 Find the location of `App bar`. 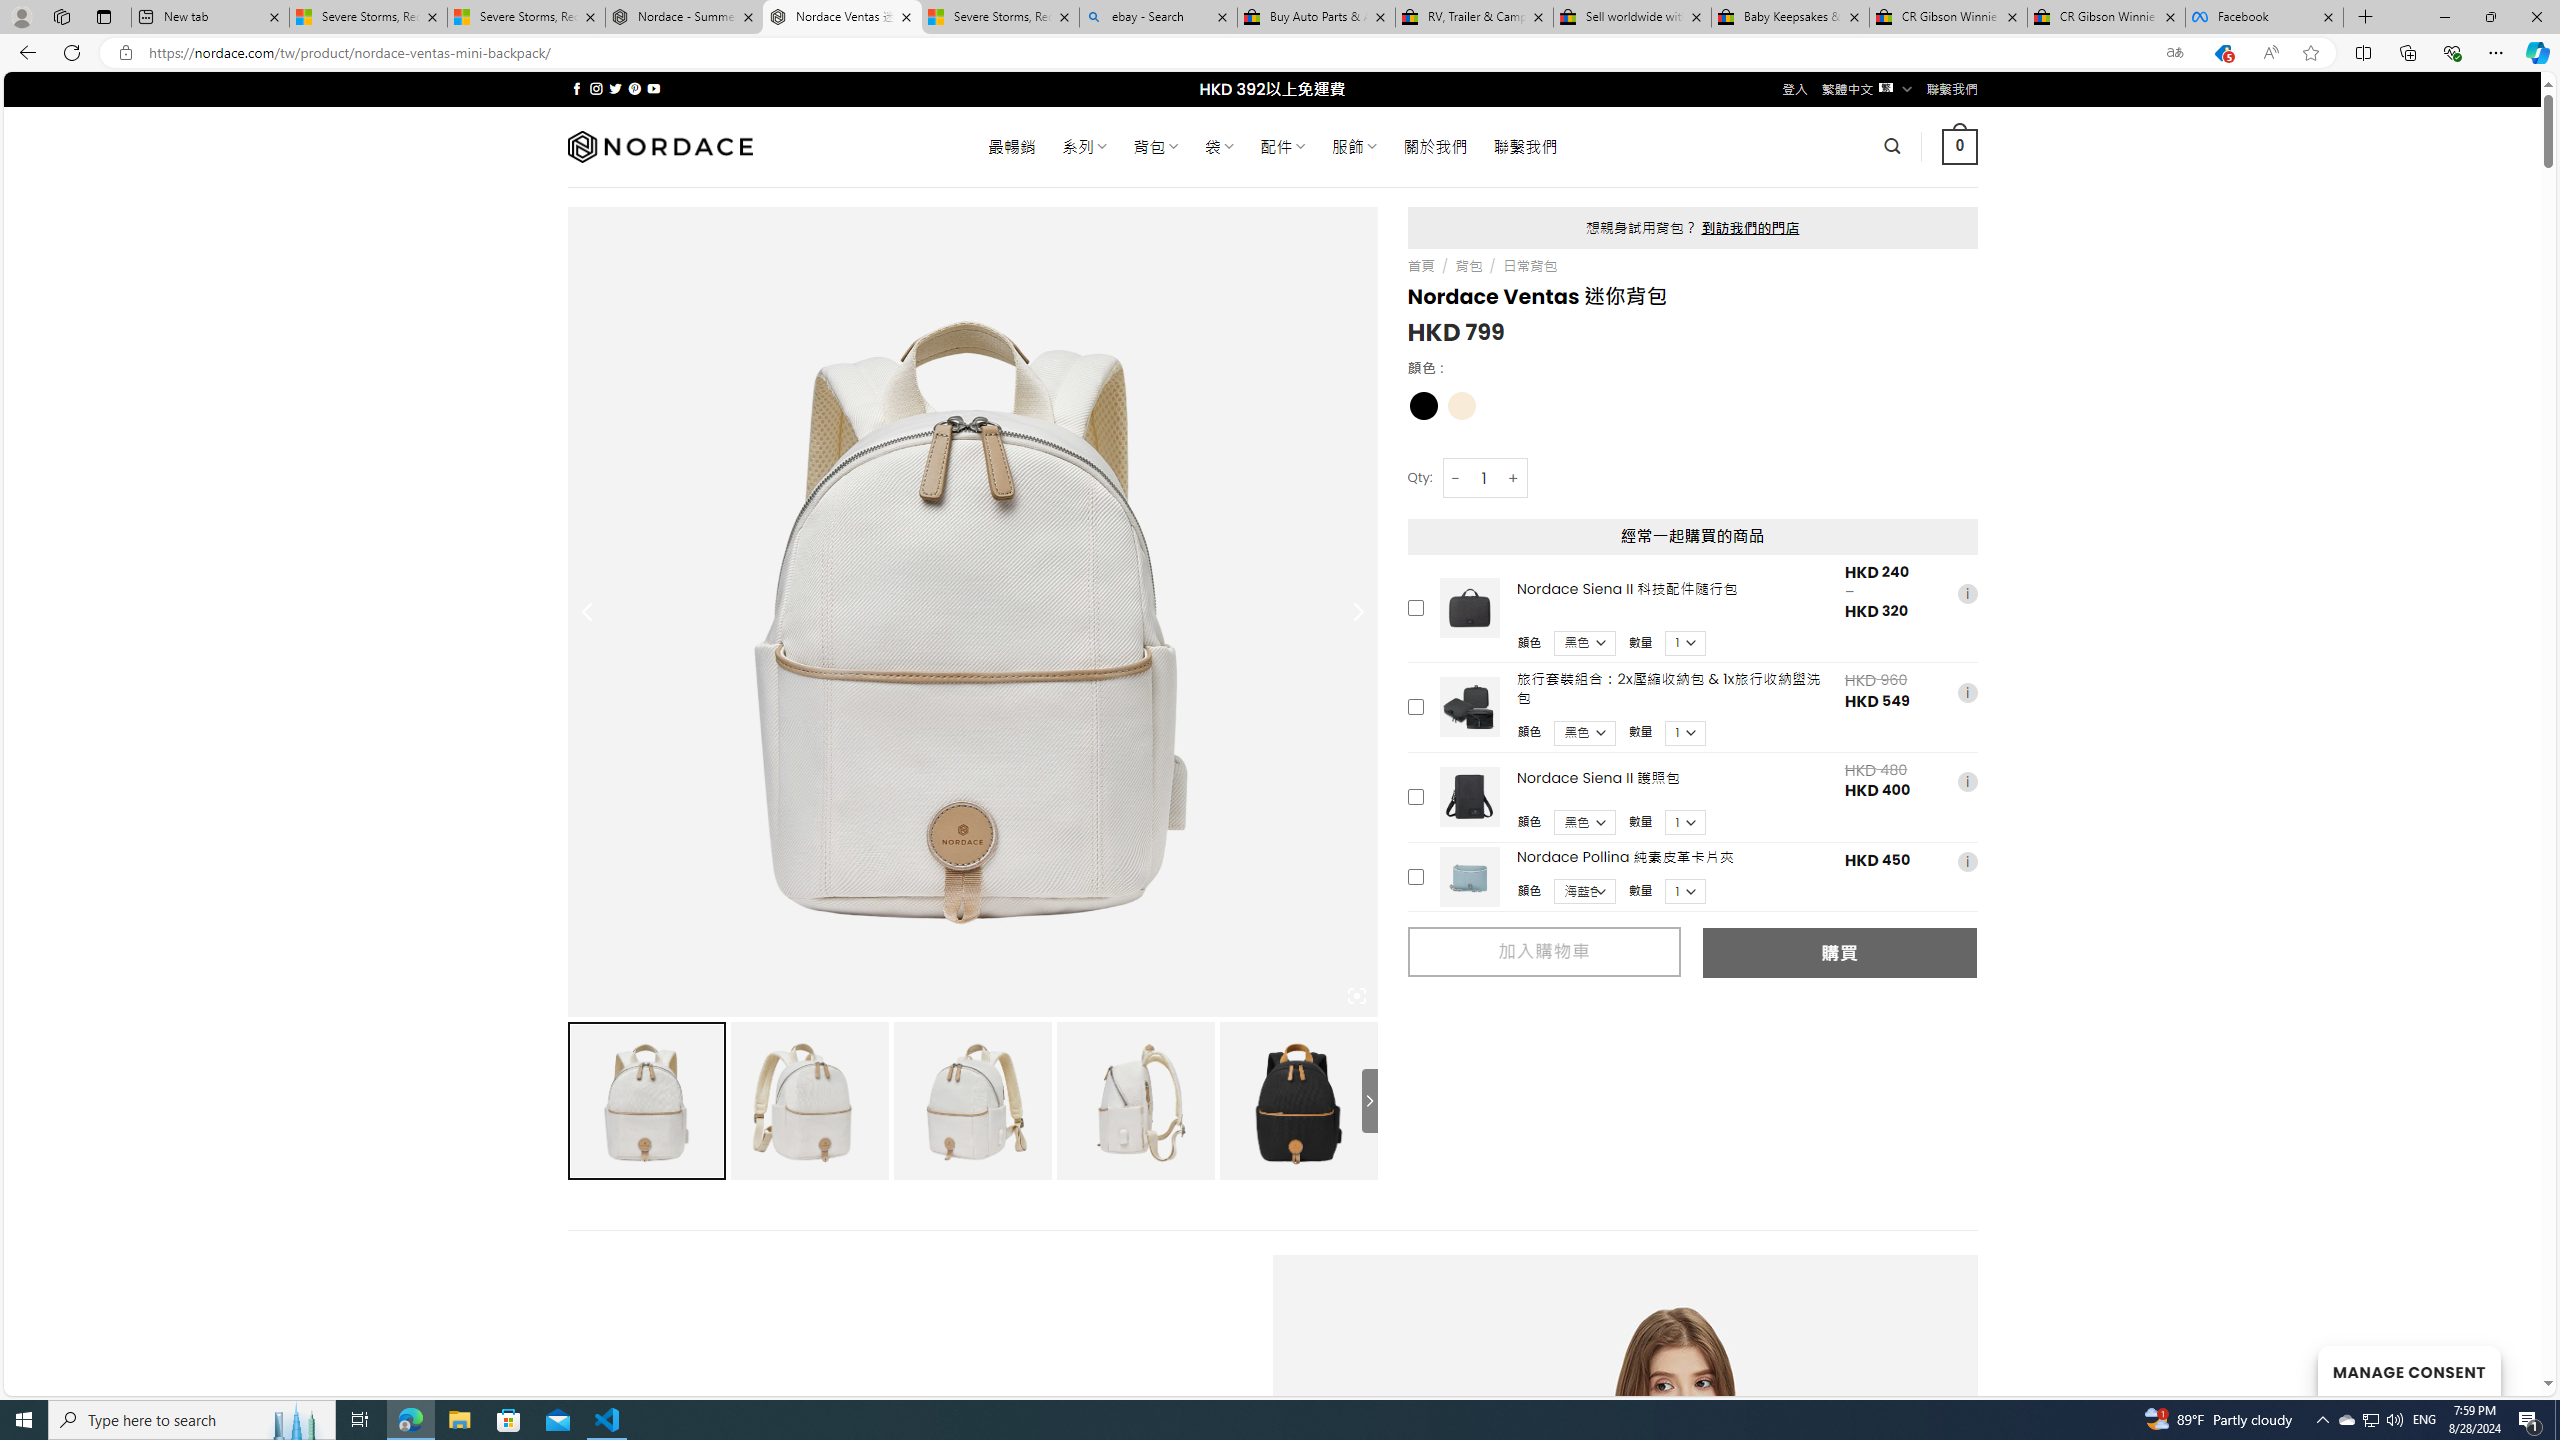

App bar is located at coordinates (1280, 53).